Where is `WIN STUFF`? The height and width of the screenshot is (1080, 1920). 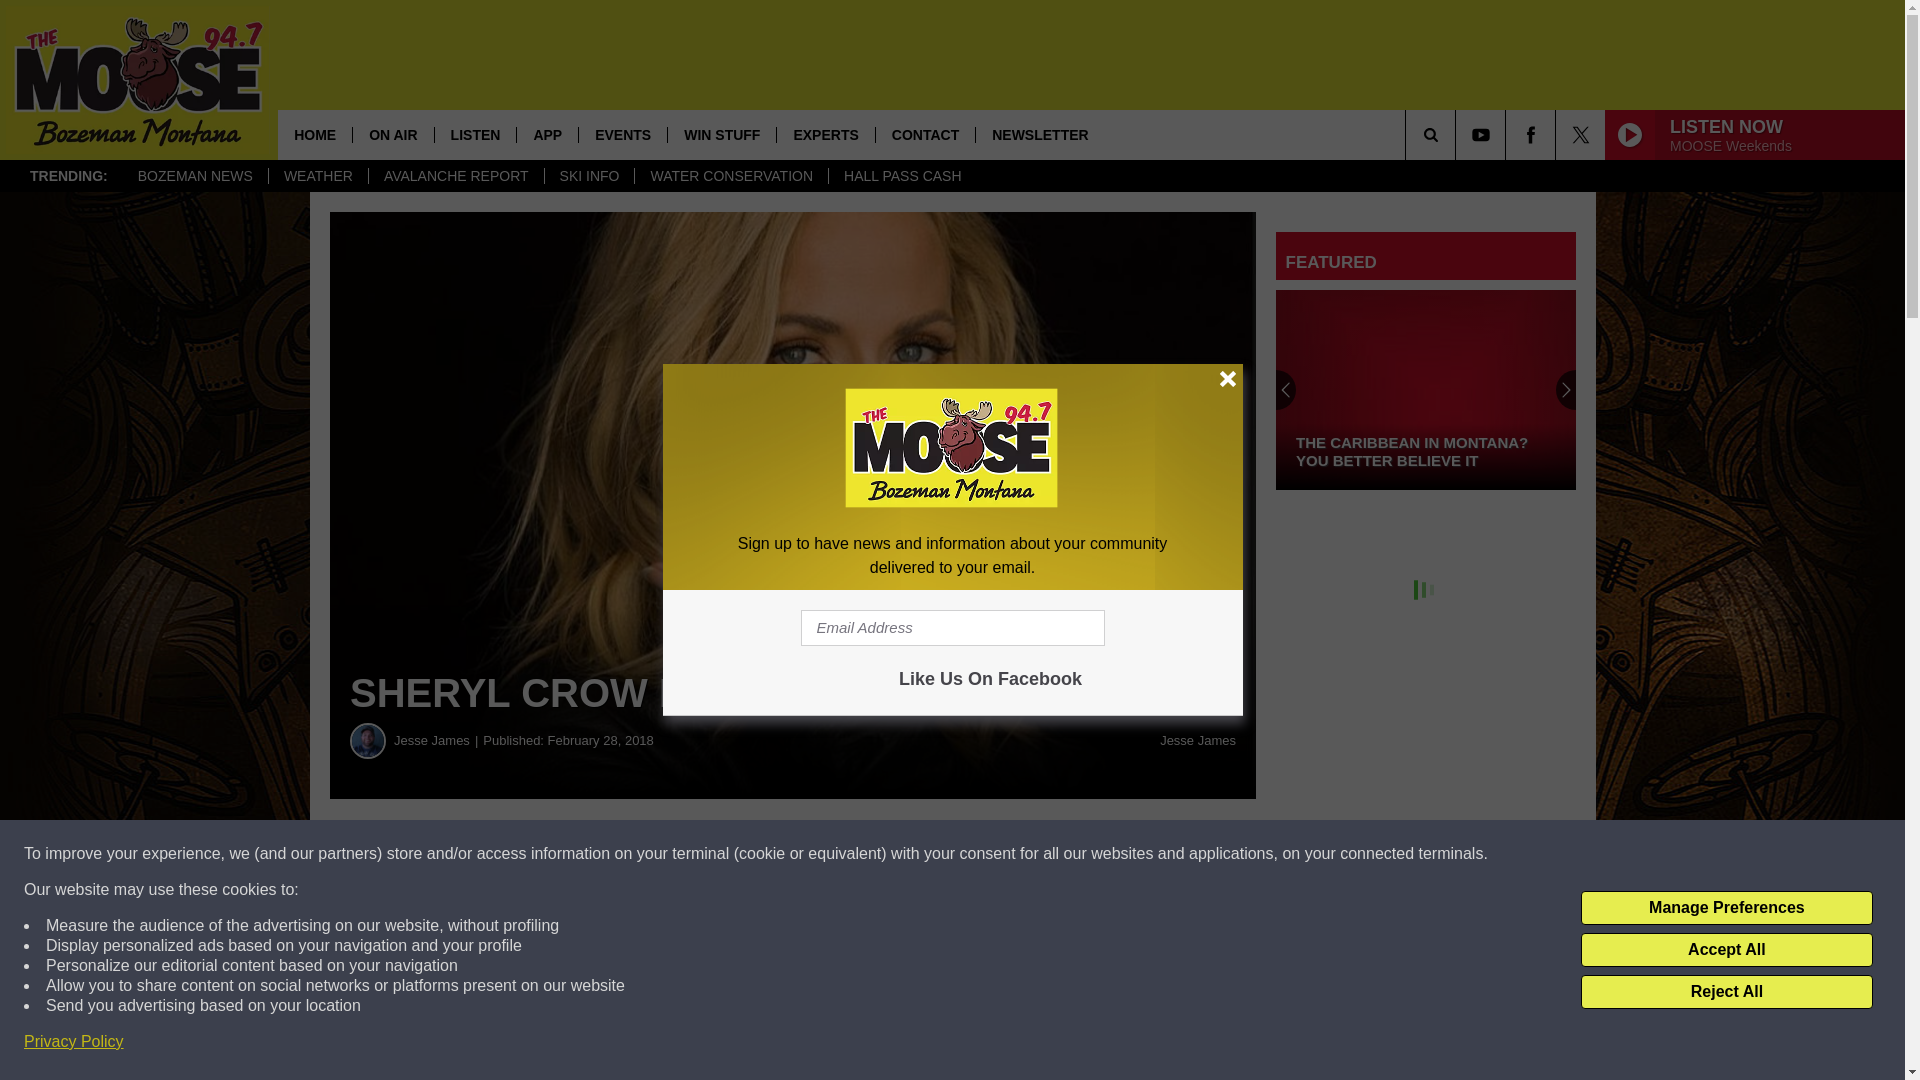
WIN STUFF is located at coordinates (720, 134).